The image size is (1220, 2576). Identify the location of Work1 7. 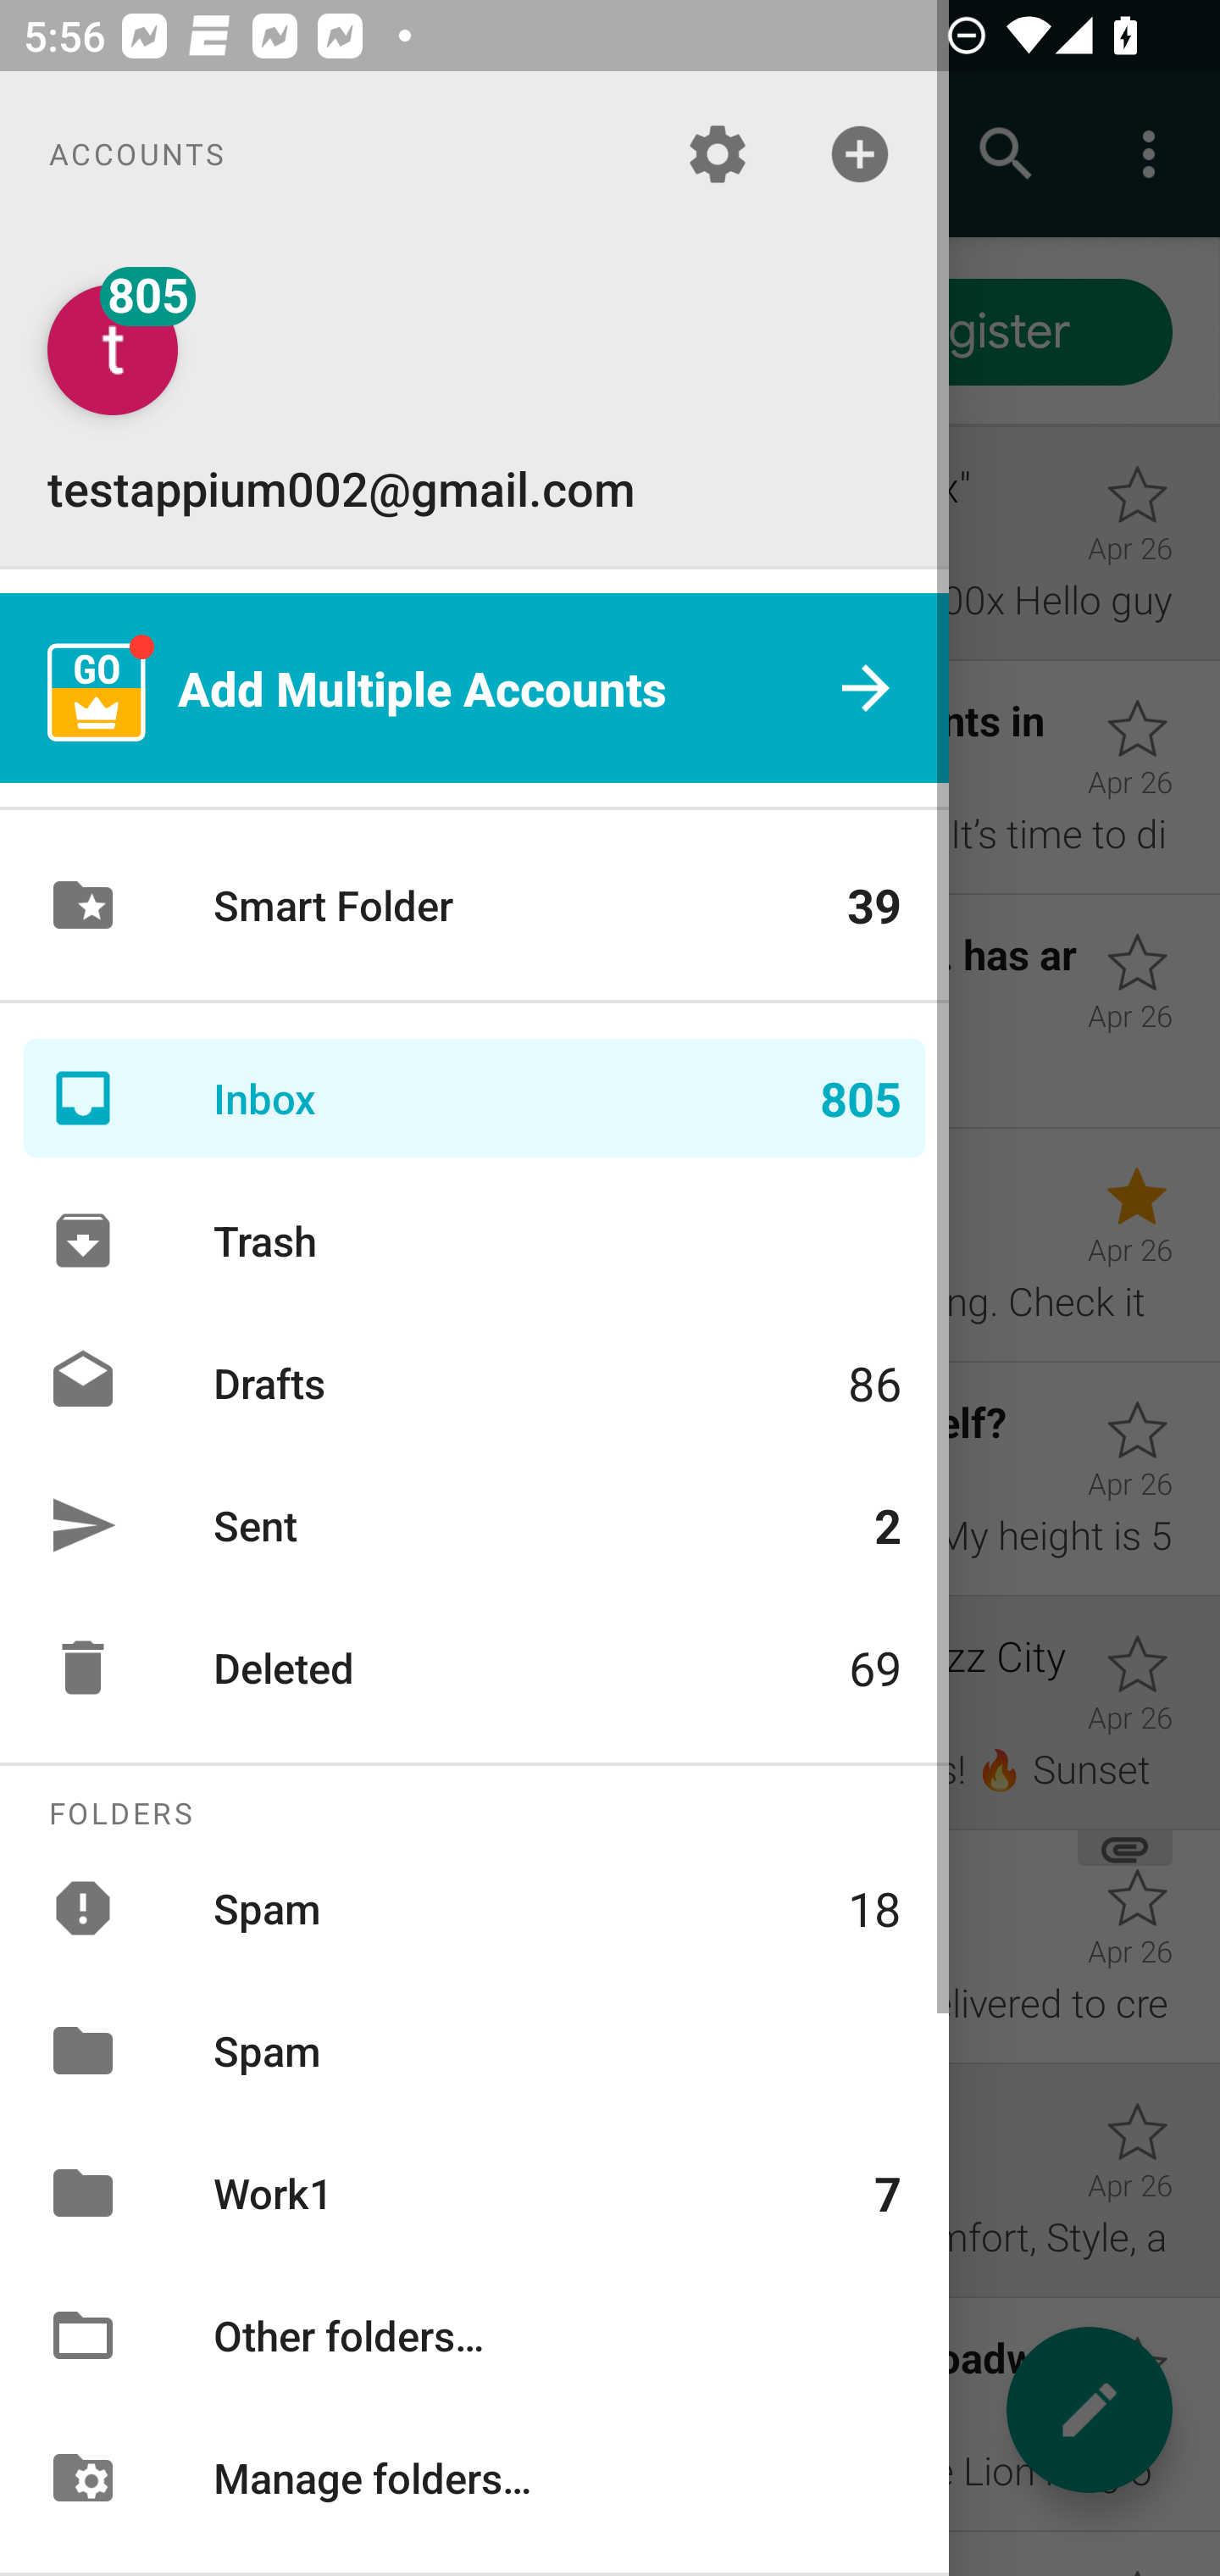
(474, 2193).